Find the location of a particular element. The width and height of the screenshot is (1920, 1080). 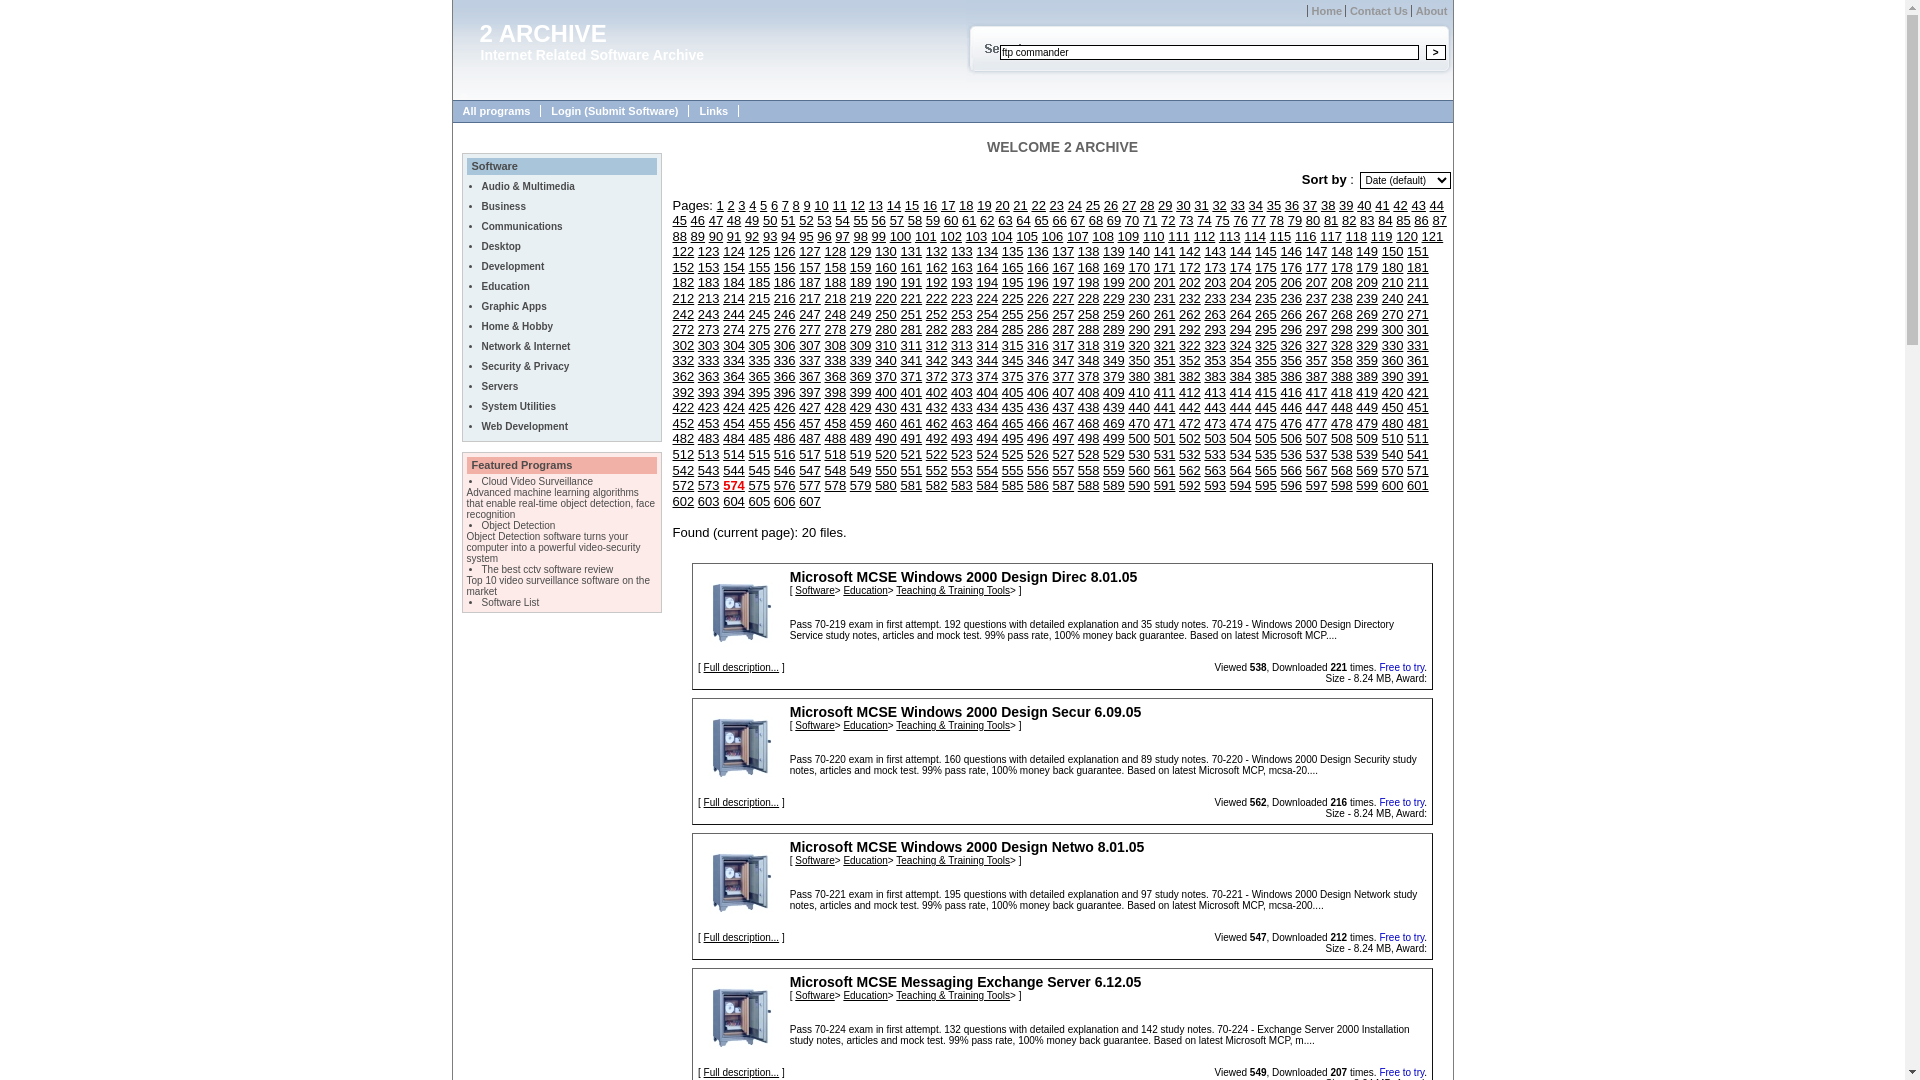

457 is located at coordinates (810, 424).